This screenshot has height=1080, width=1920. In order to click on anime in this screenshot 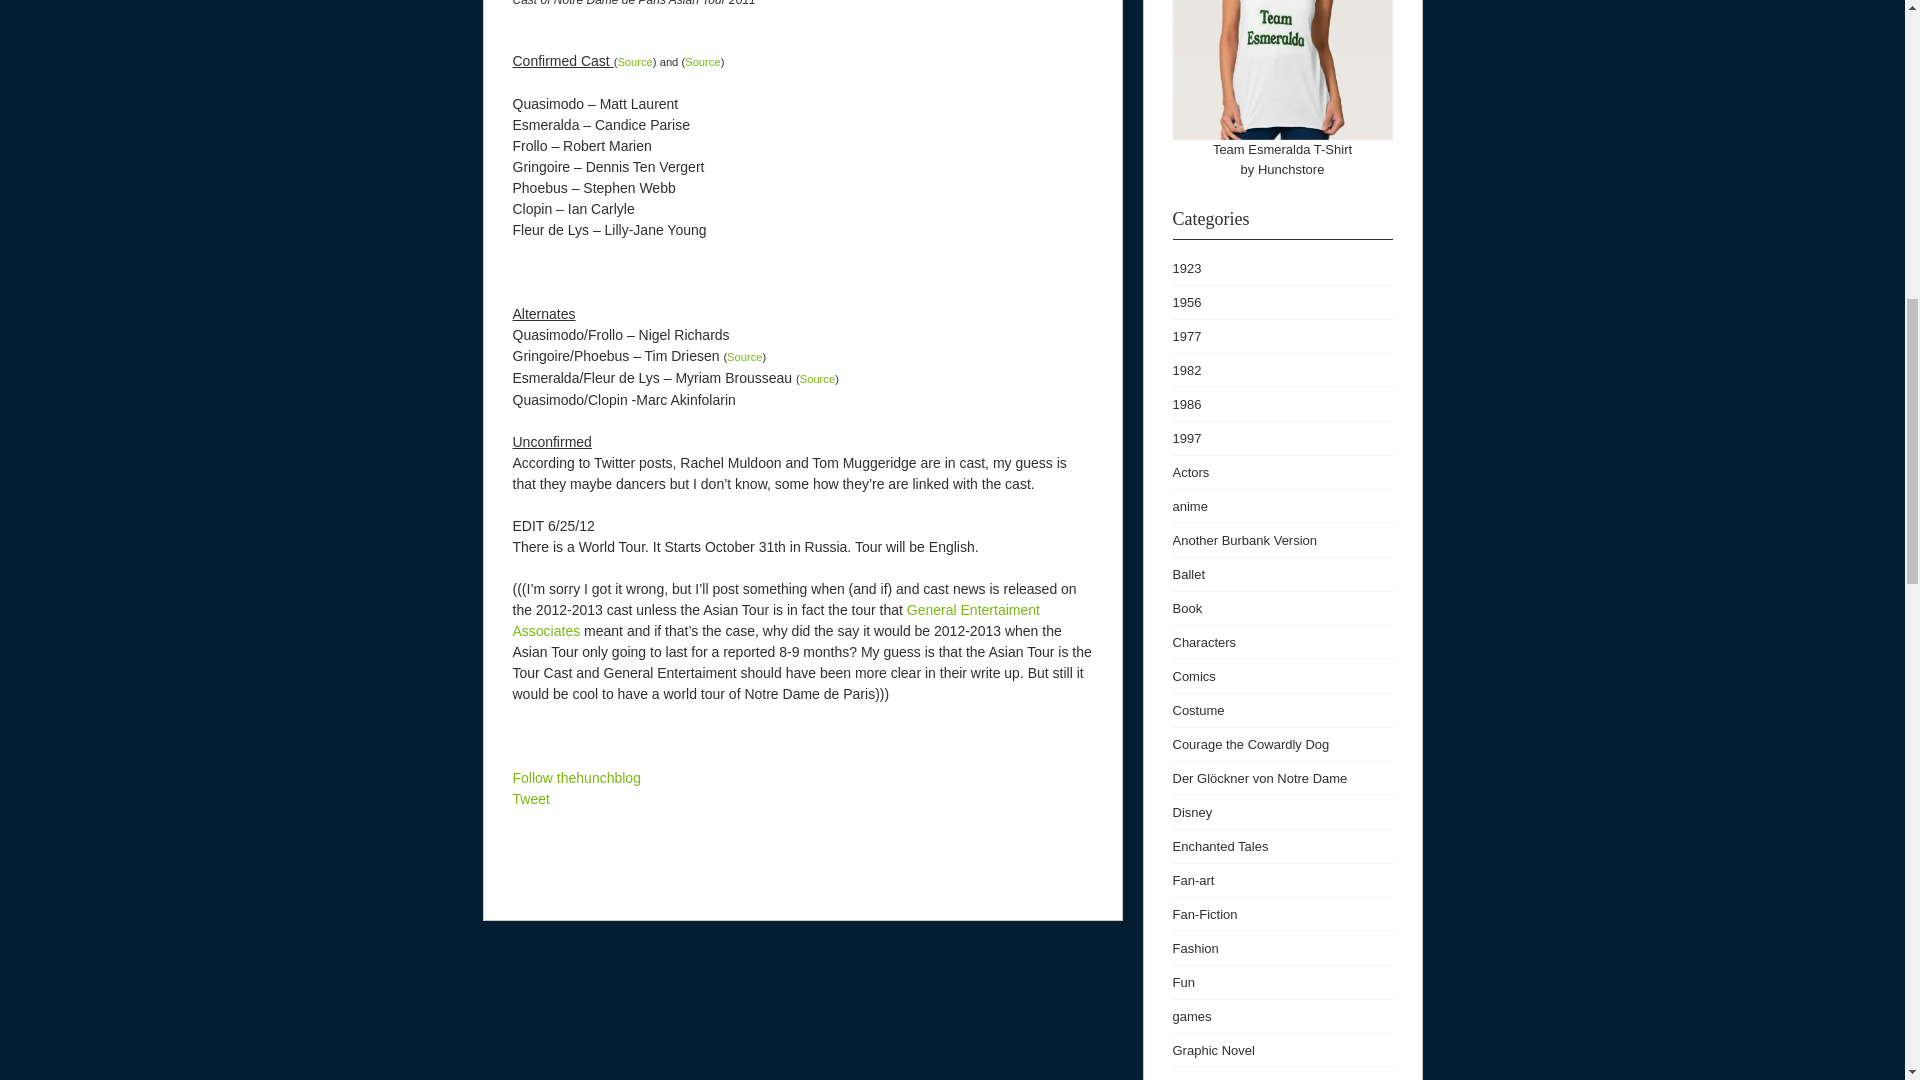, I will do `click(1189, 506)`.